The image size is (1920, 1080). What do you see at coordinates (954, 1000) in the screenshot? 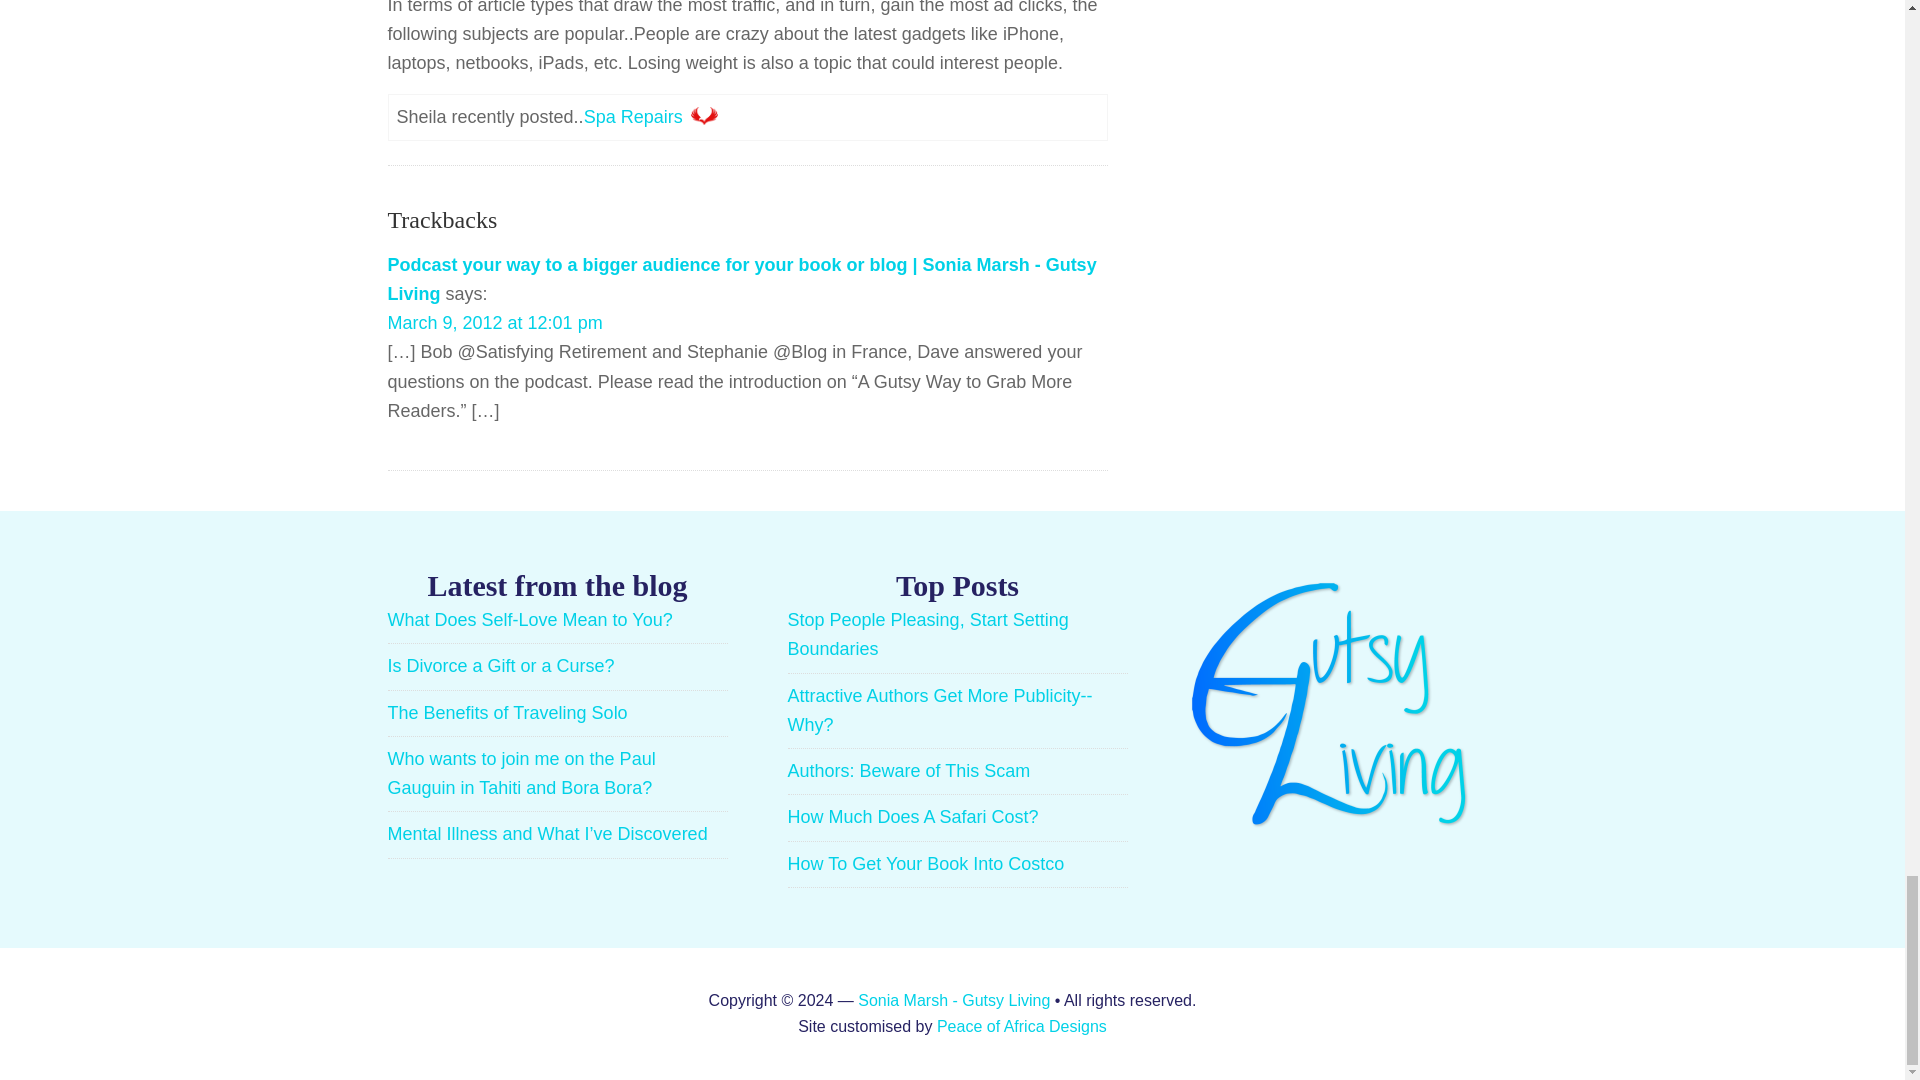
I see `Sonia Marsh - Gutsy Living` at bounding box center [954, 1000].